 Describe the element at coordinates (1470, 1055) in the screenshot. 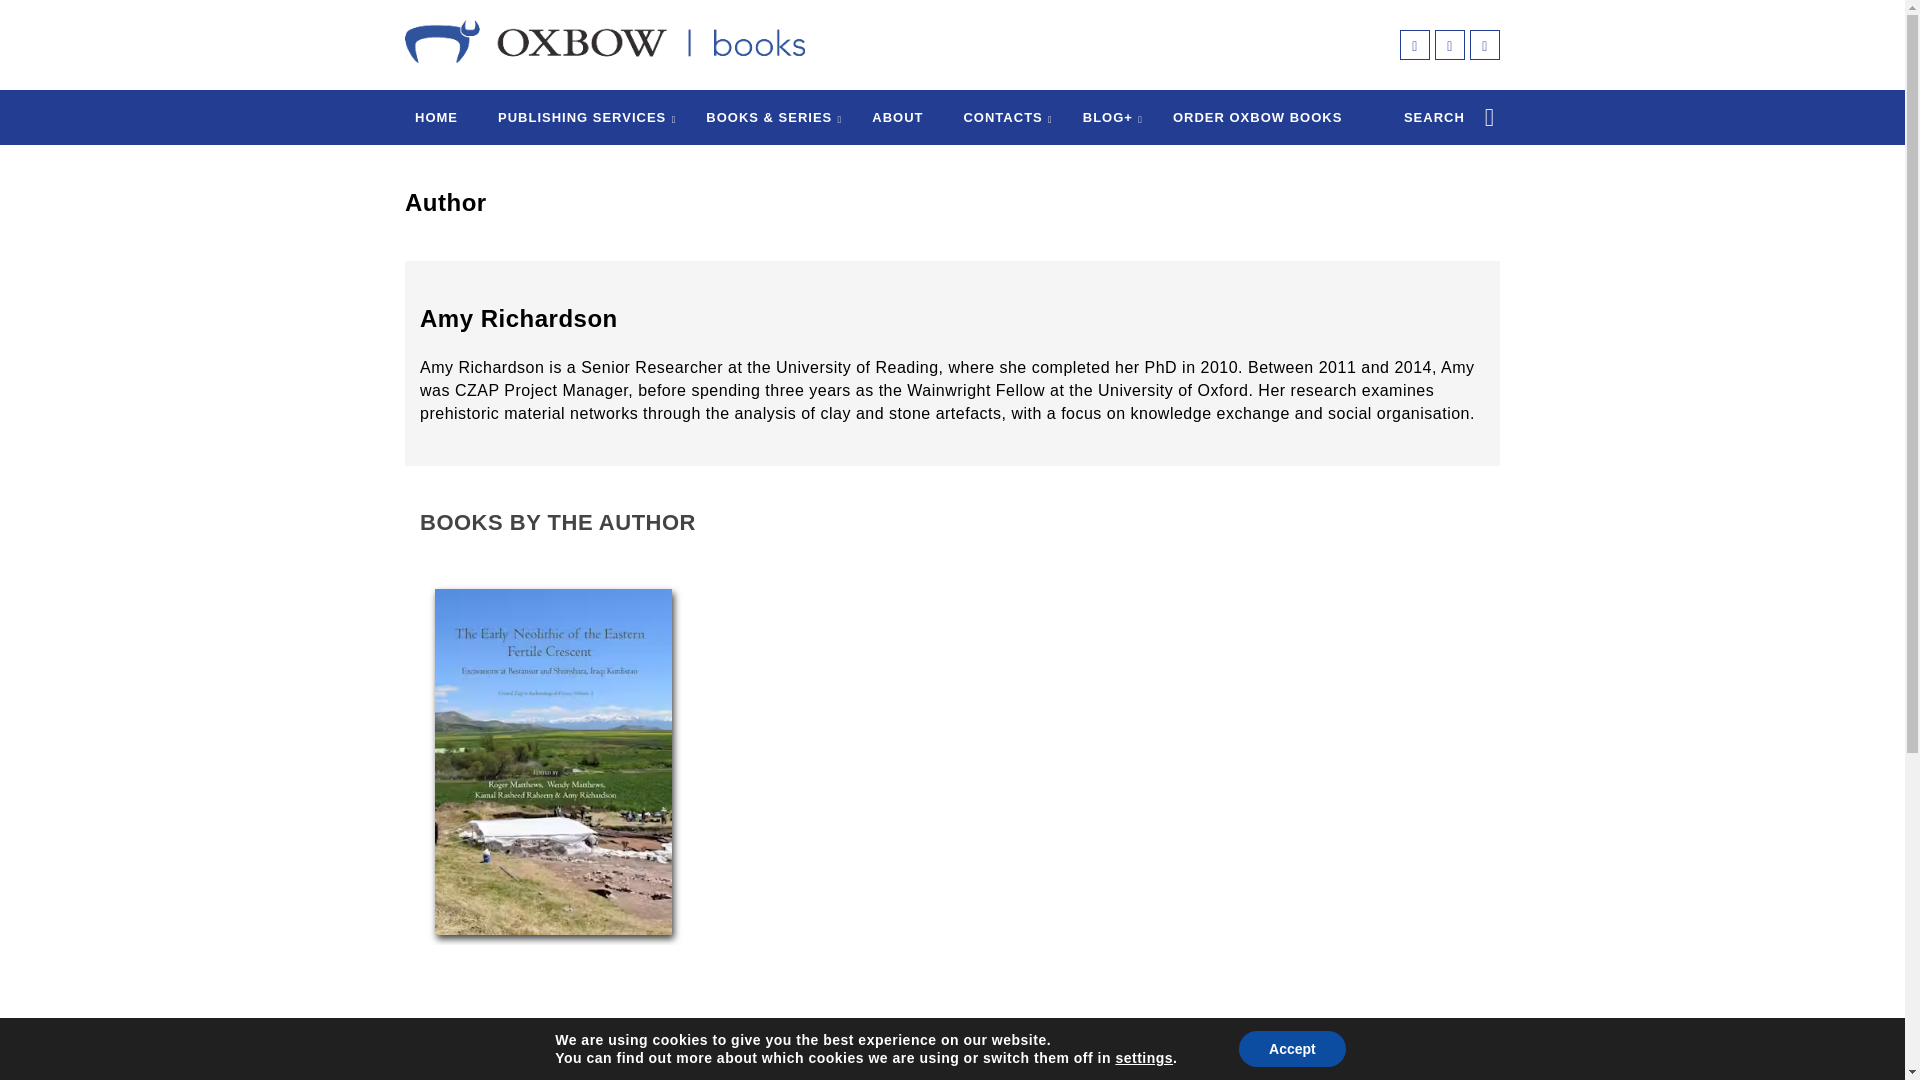

I see `Follow us on LinkedIn` at that location.